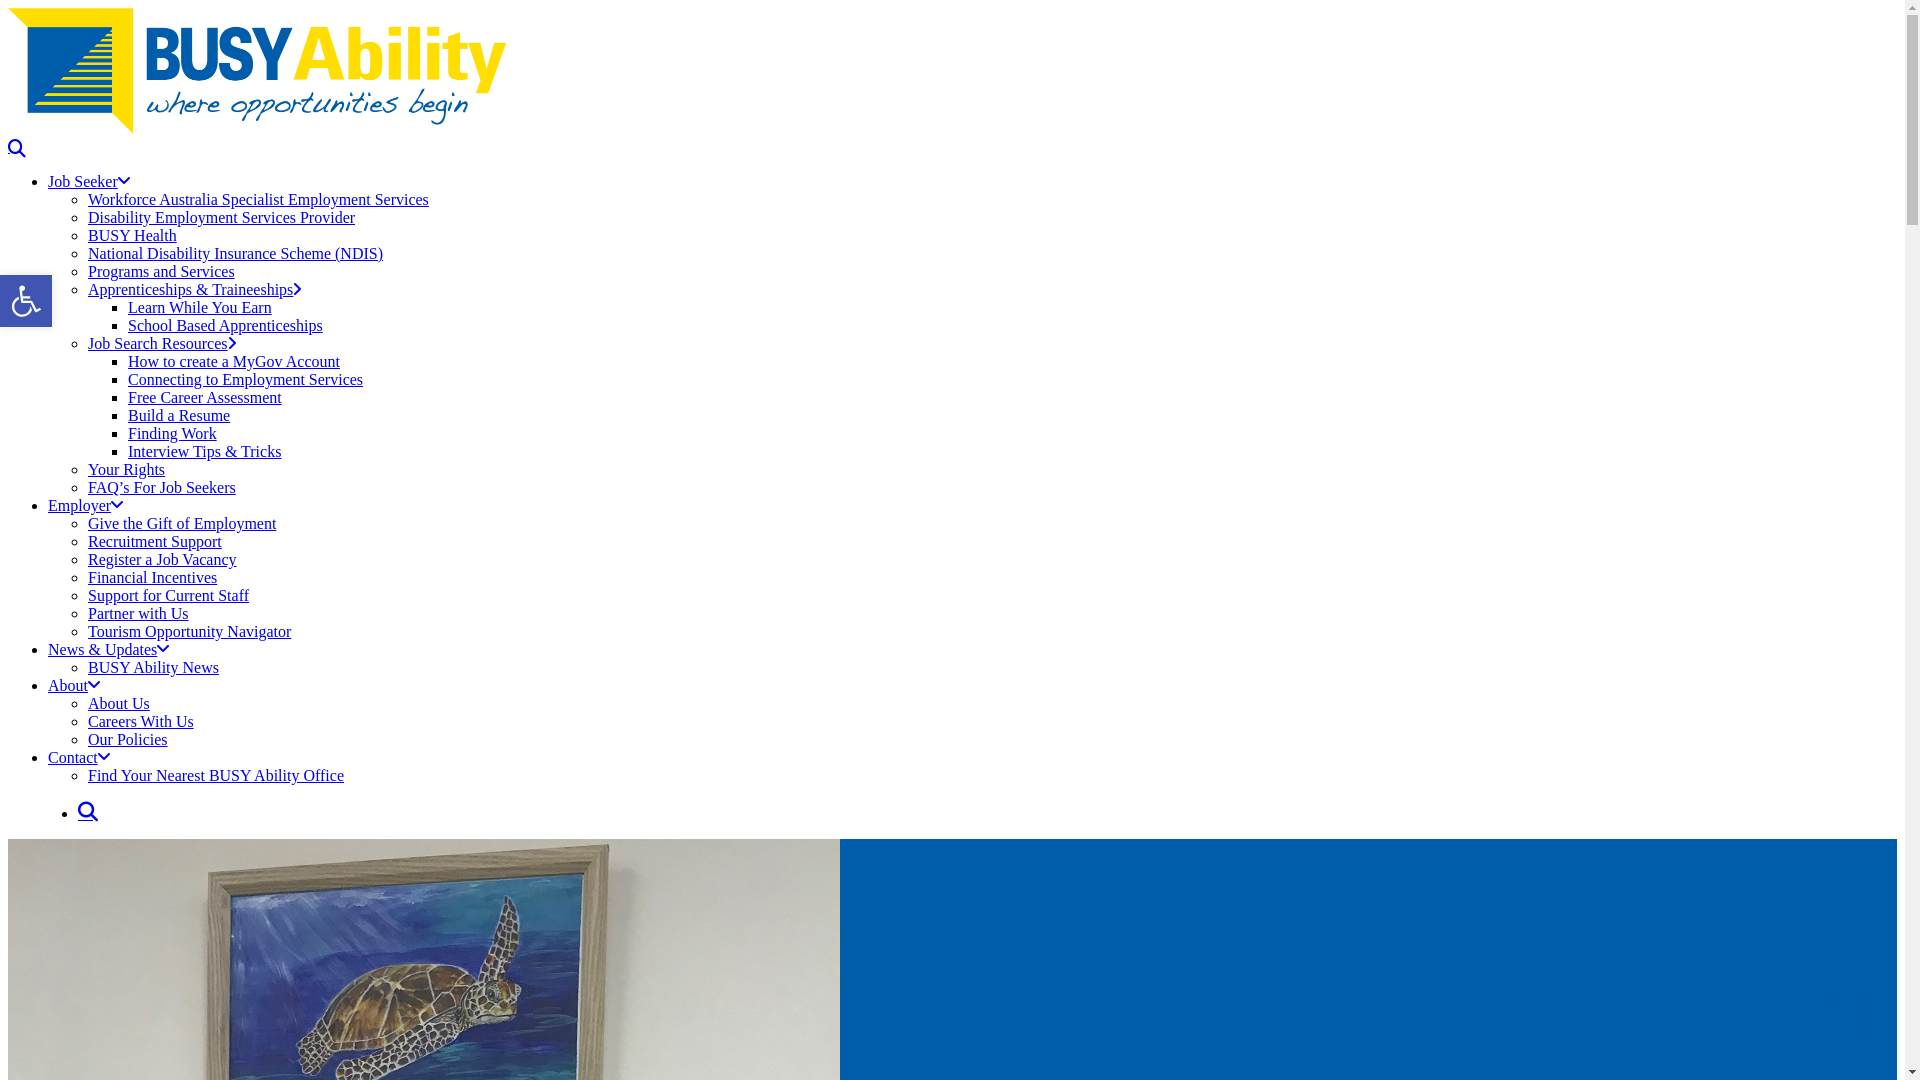 This screenshot has height=1080, width=1920. I want to click on Recruitment Support, so click(155, 542).